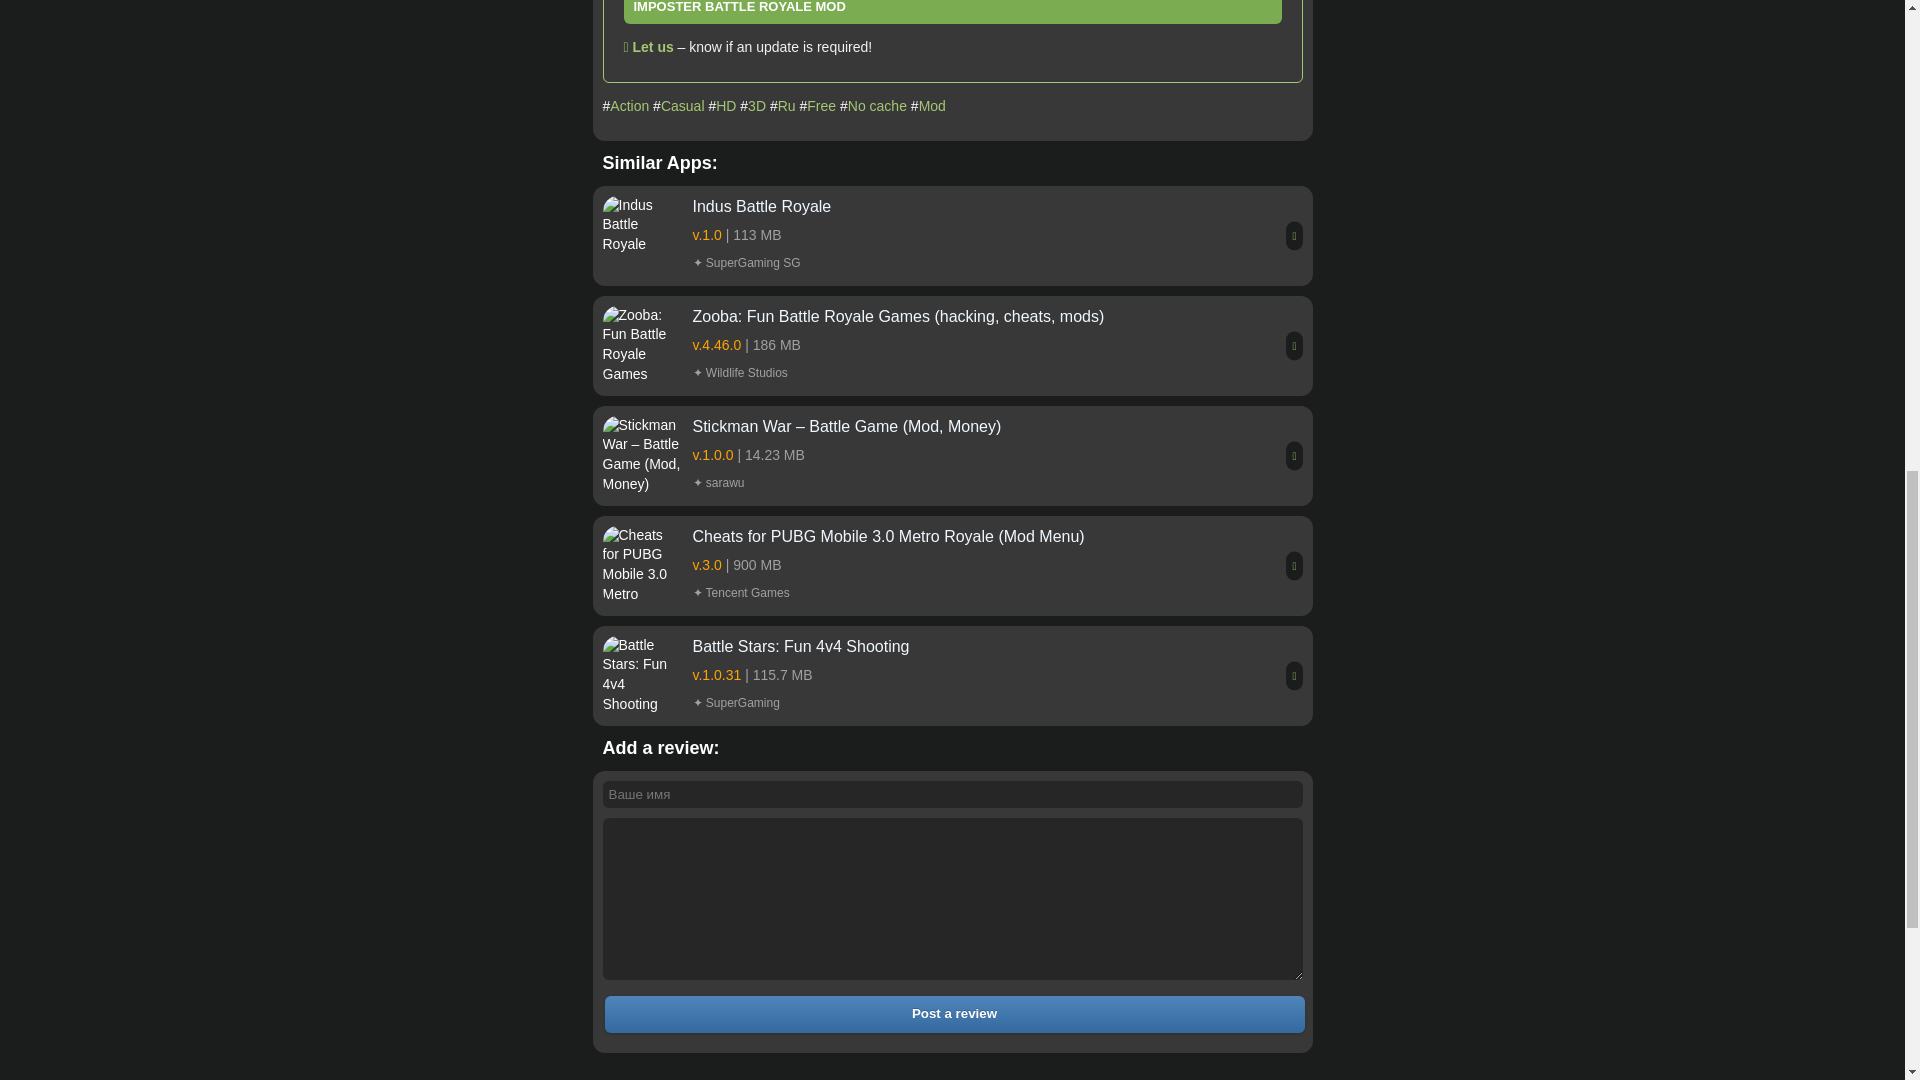 This screenshot has width=1920, height=1080. Describe the element at coordinates (820, 106) in the screenshot. I see `Free` at that location.